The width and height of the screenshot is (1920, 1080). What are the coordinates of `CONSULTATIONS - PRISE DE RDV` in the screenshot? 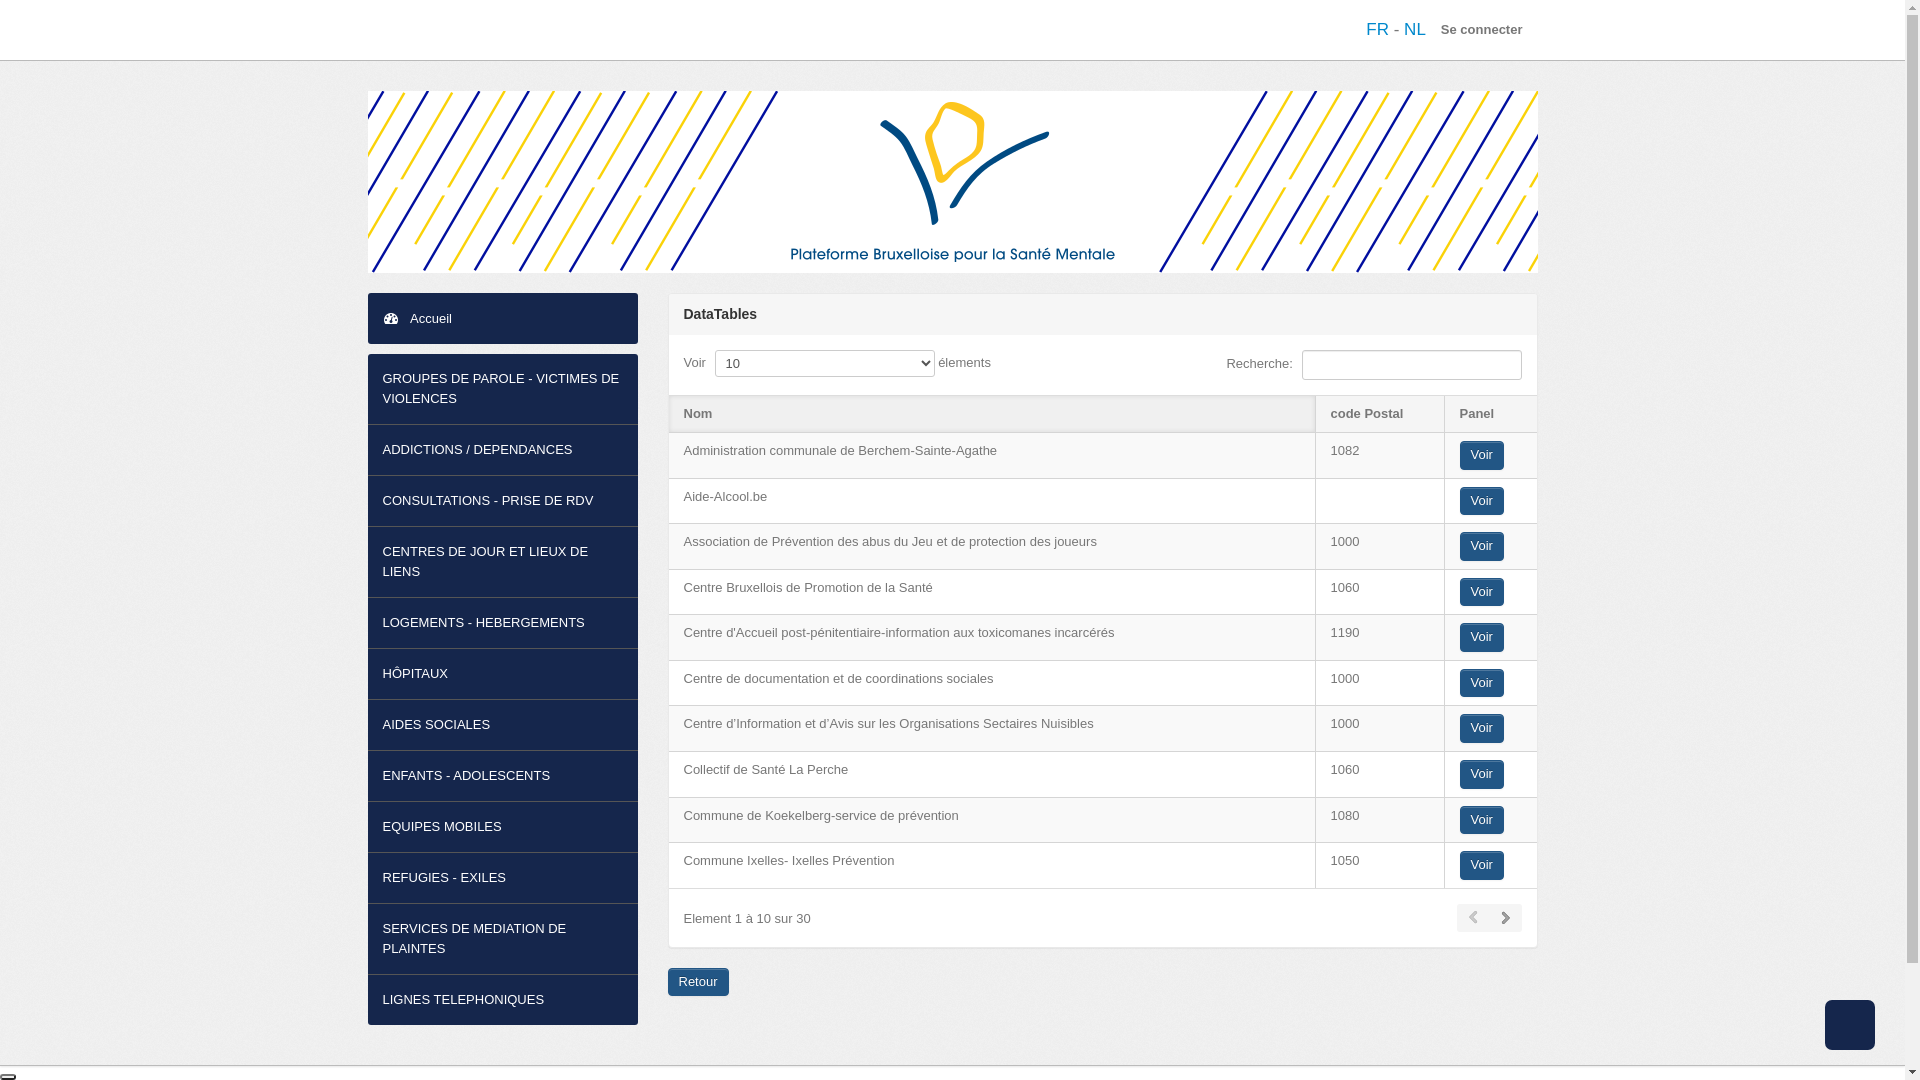 It's located at (503, 501).